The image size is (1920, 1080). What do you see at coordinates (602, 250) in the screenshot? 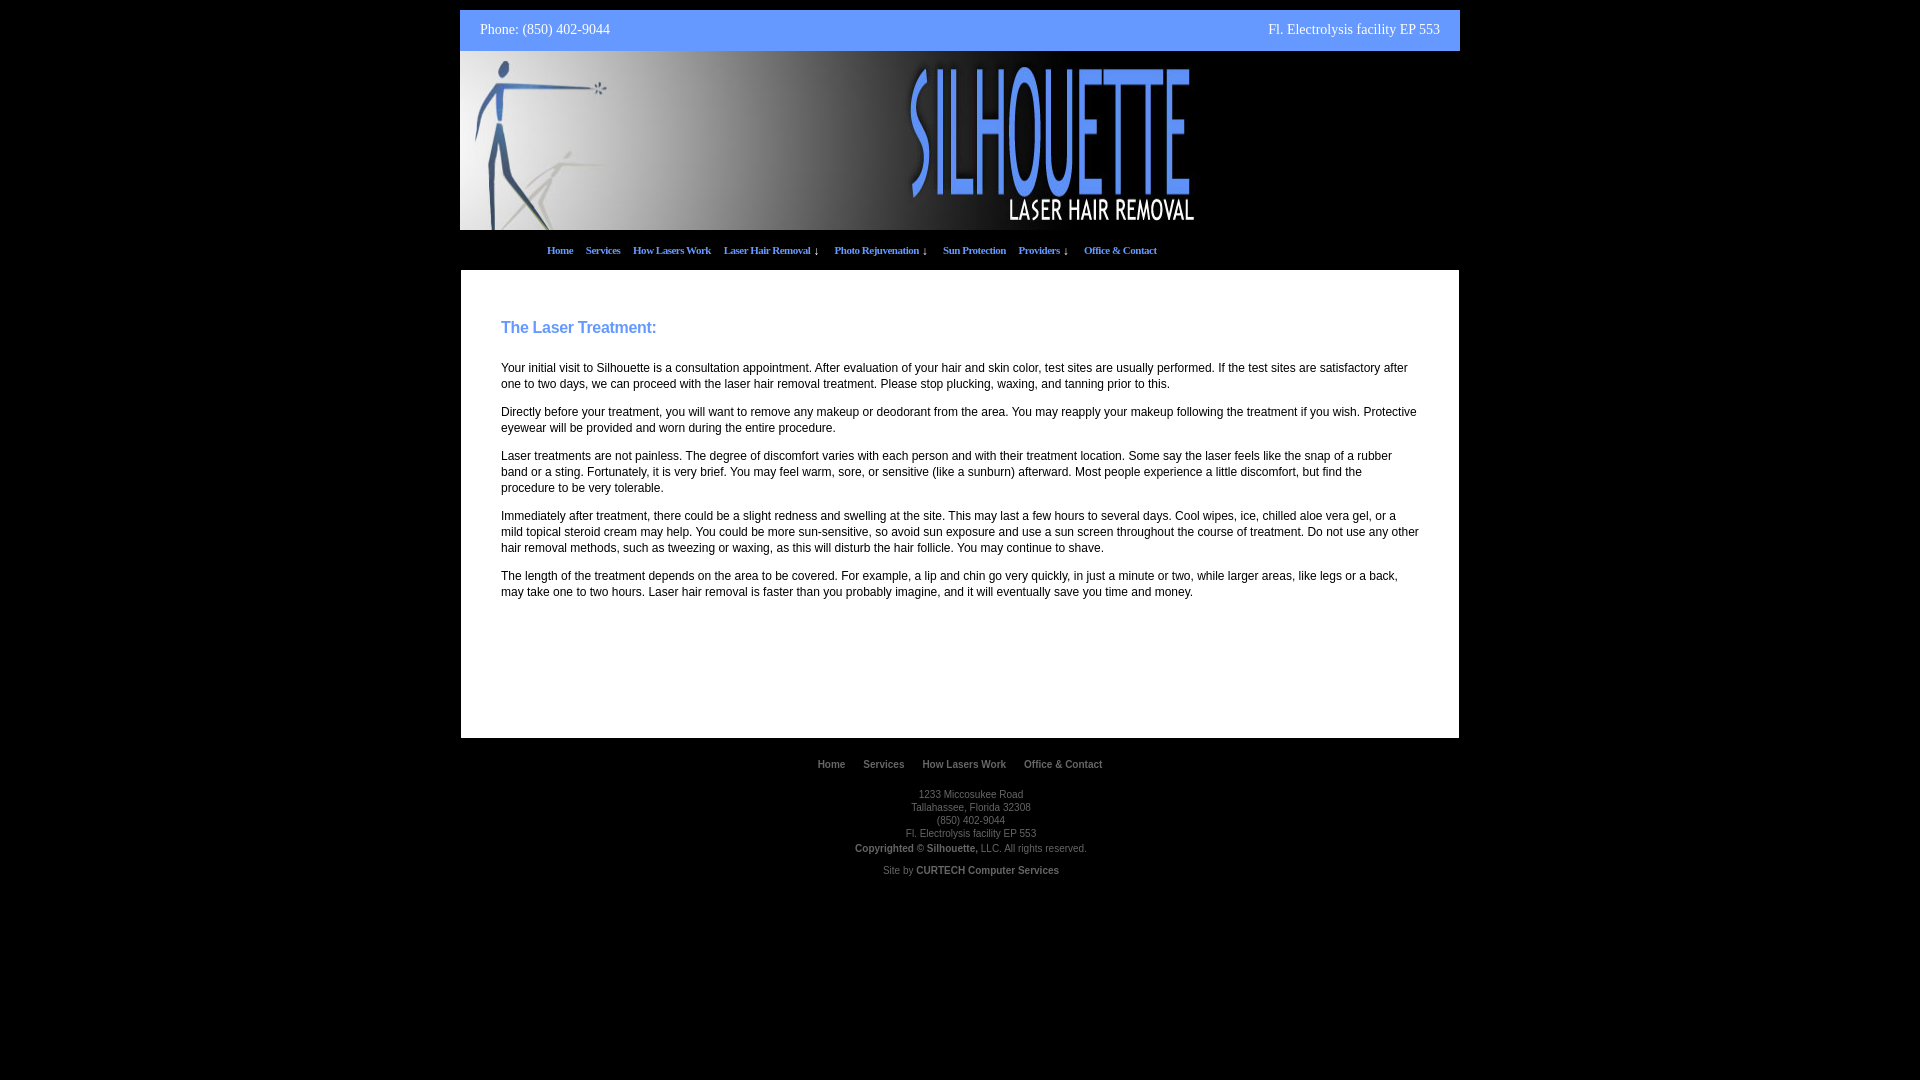
I see `Services` at bounding box center [602, 250].